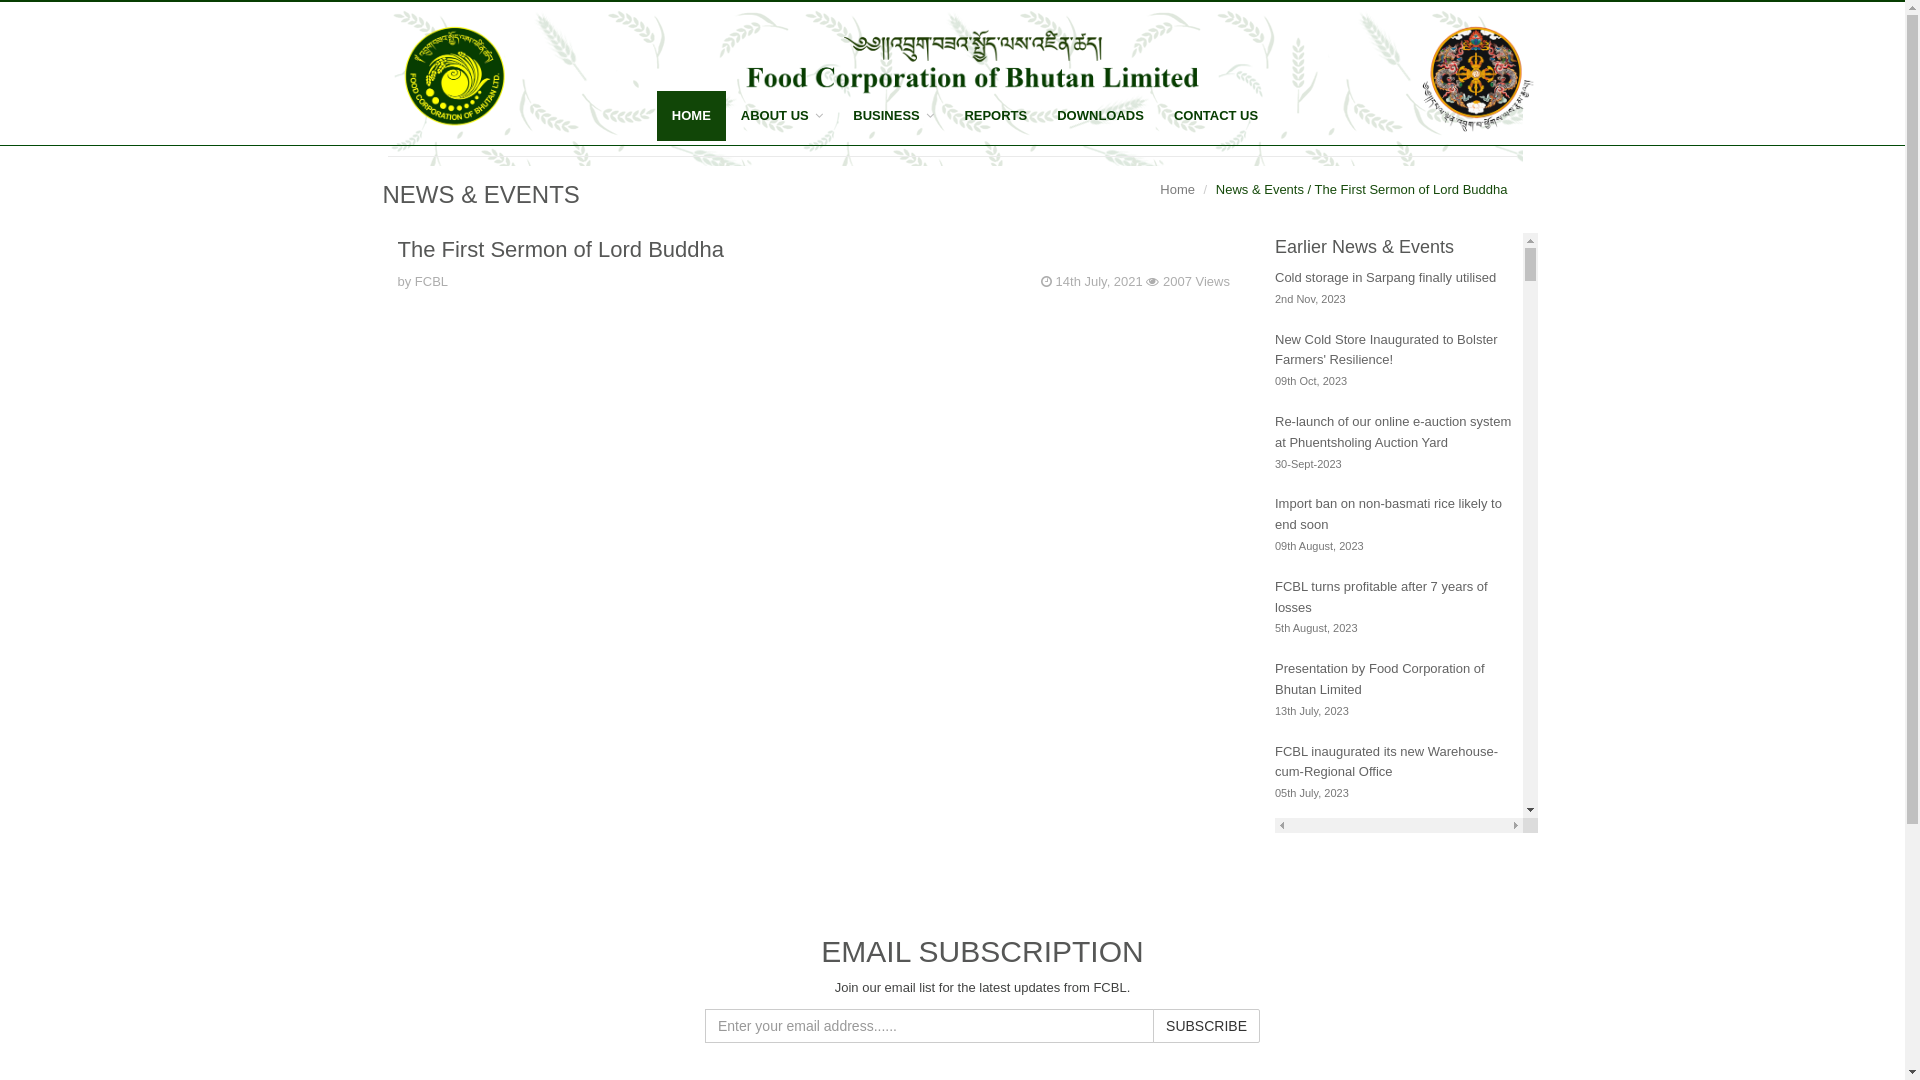  What do you see at coordinates (1316, 627) in the screenshot?
I see `5th August, 2023` at bounding box center [1316, 627].